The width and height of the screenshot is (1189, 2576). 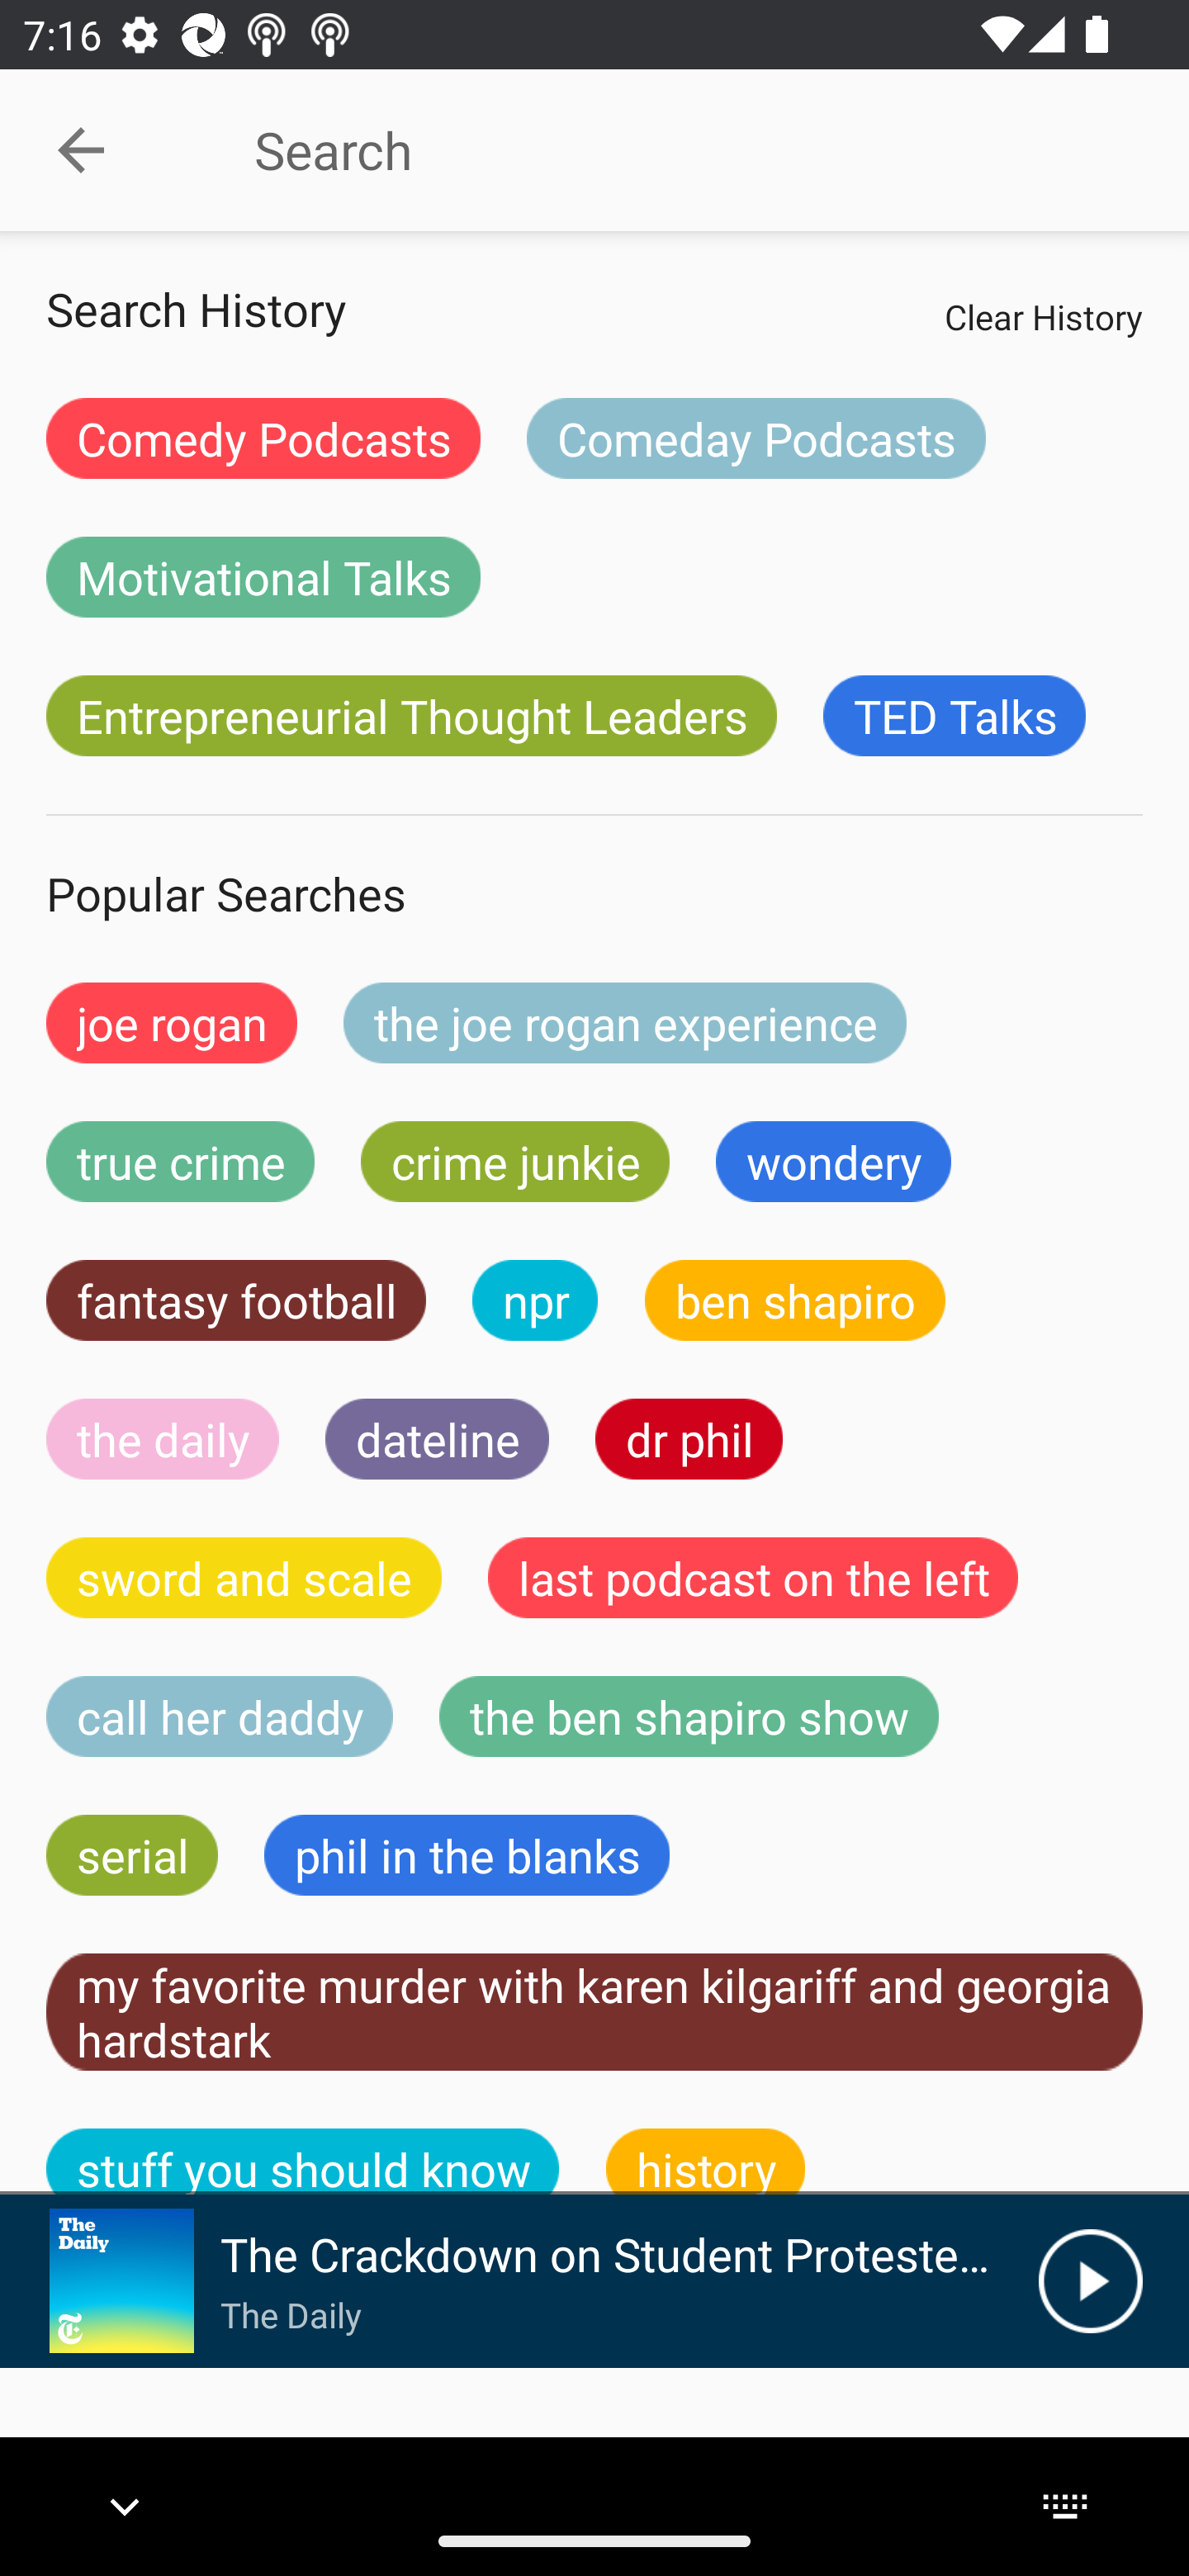 I want to click on Motivational Talks, so click(x=263, y=576).